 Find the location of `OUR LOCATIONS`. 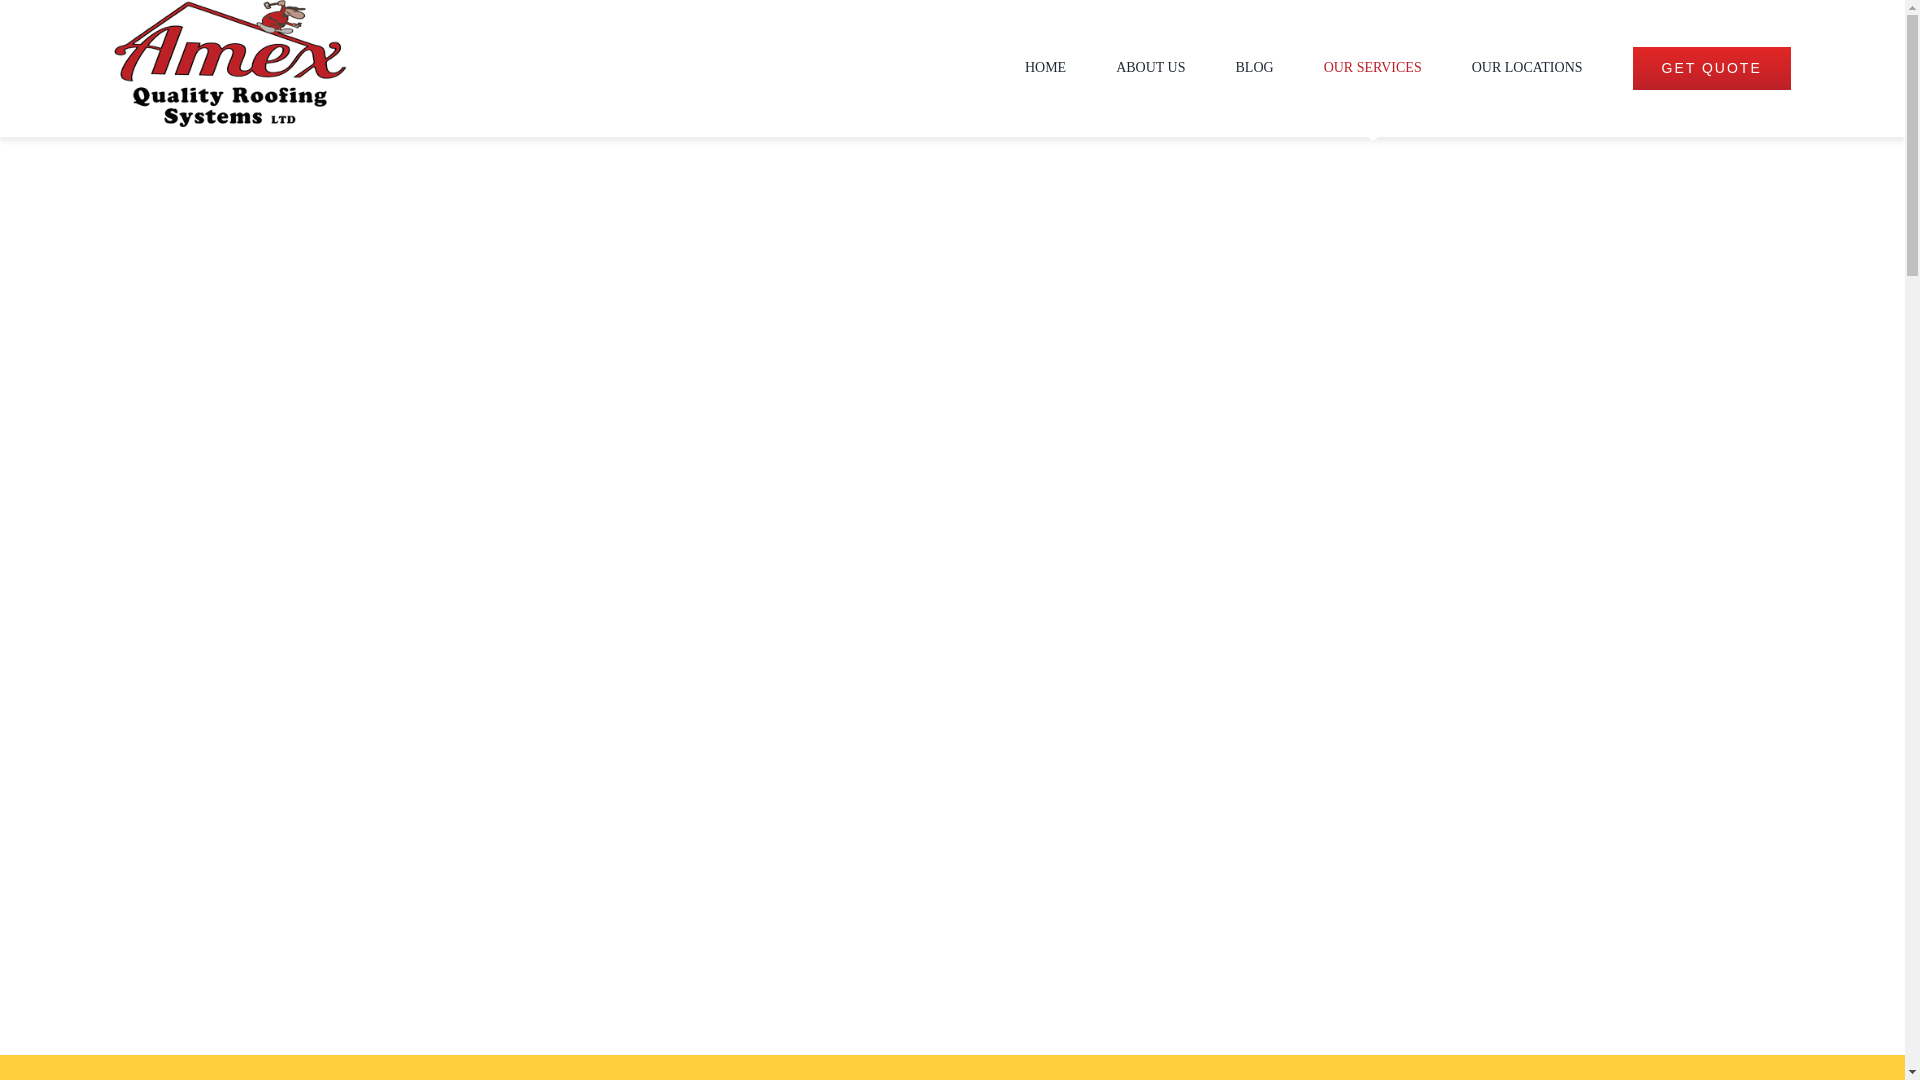

OUR LOCATIONS is located at coordinates (1528, 68).